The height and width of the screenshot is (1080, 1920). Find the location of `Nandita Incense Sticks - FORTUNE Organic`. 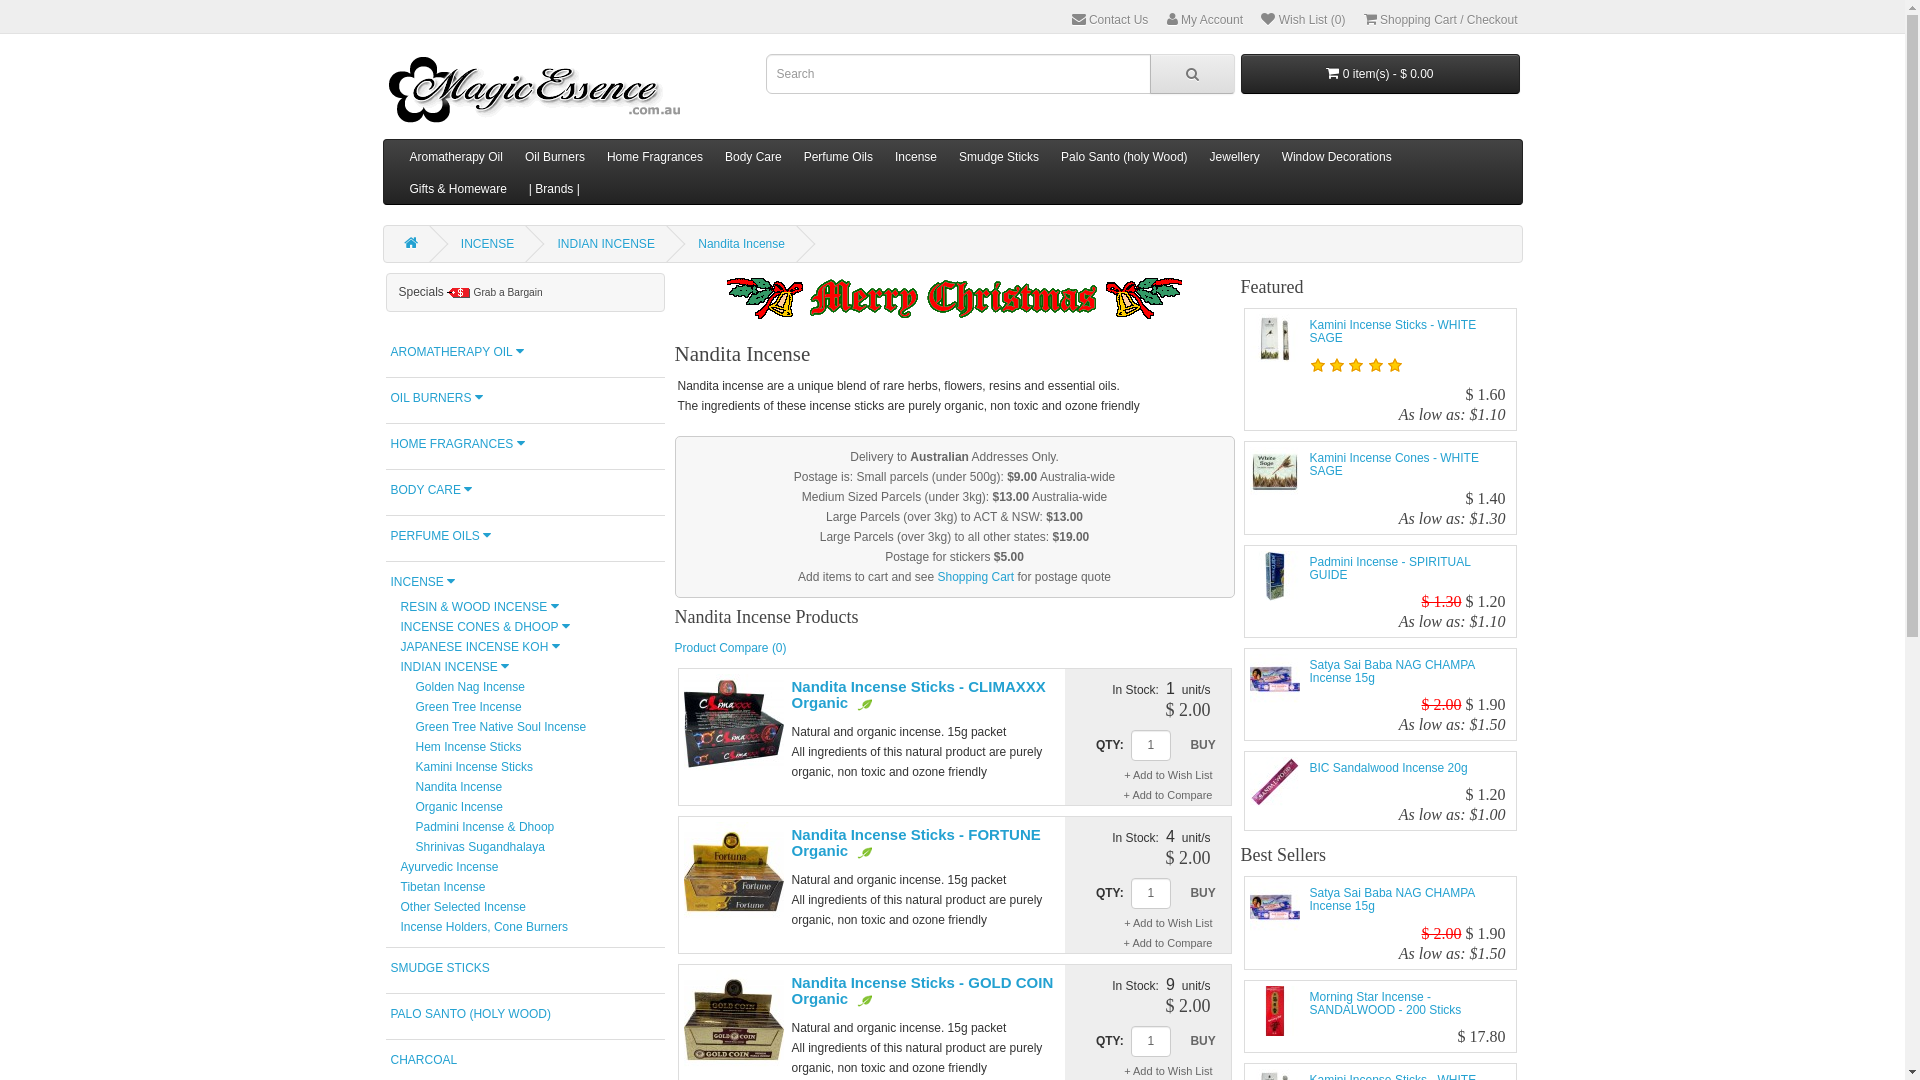

Nandita Incense Sticks - FORTUNE Organic is located at coordinates (916, 843).